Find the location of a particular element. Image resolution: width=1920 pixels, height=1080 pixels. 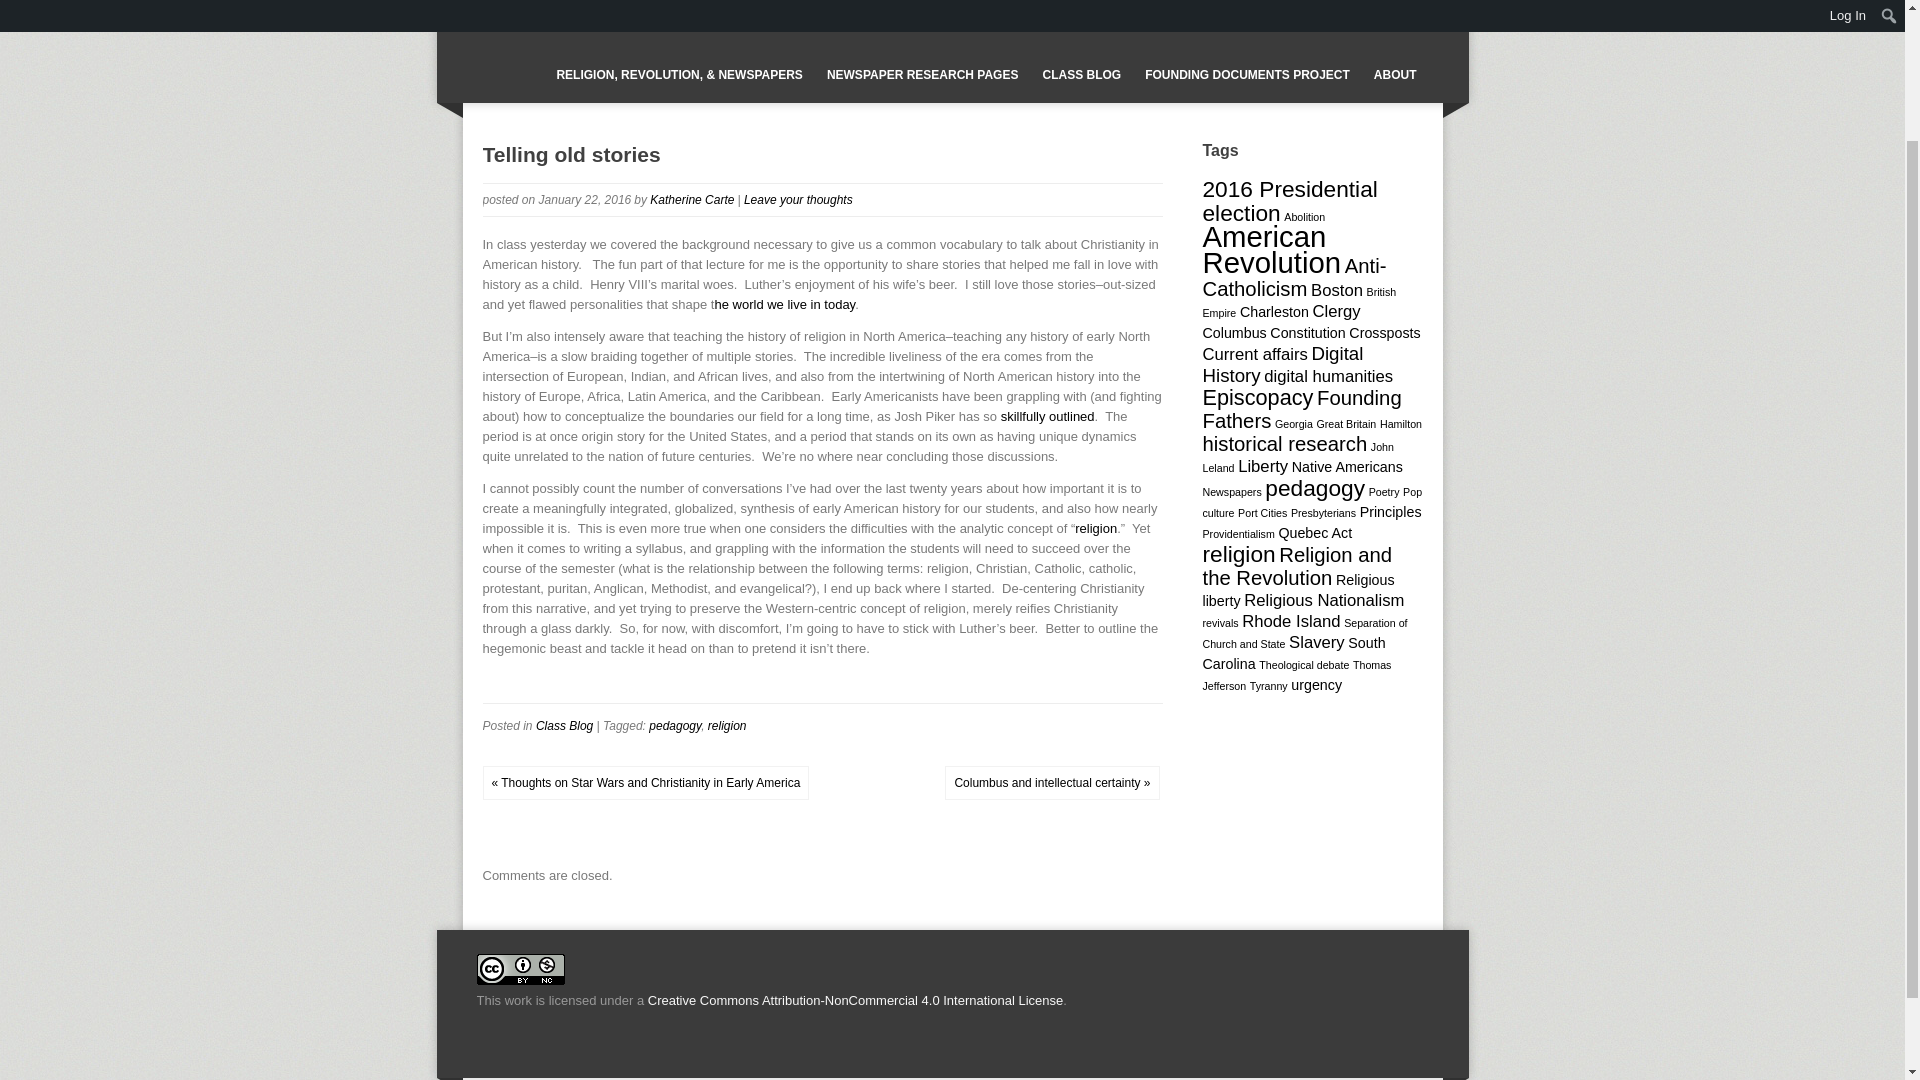

Katherine Carte is located at coordinates (692, 200).